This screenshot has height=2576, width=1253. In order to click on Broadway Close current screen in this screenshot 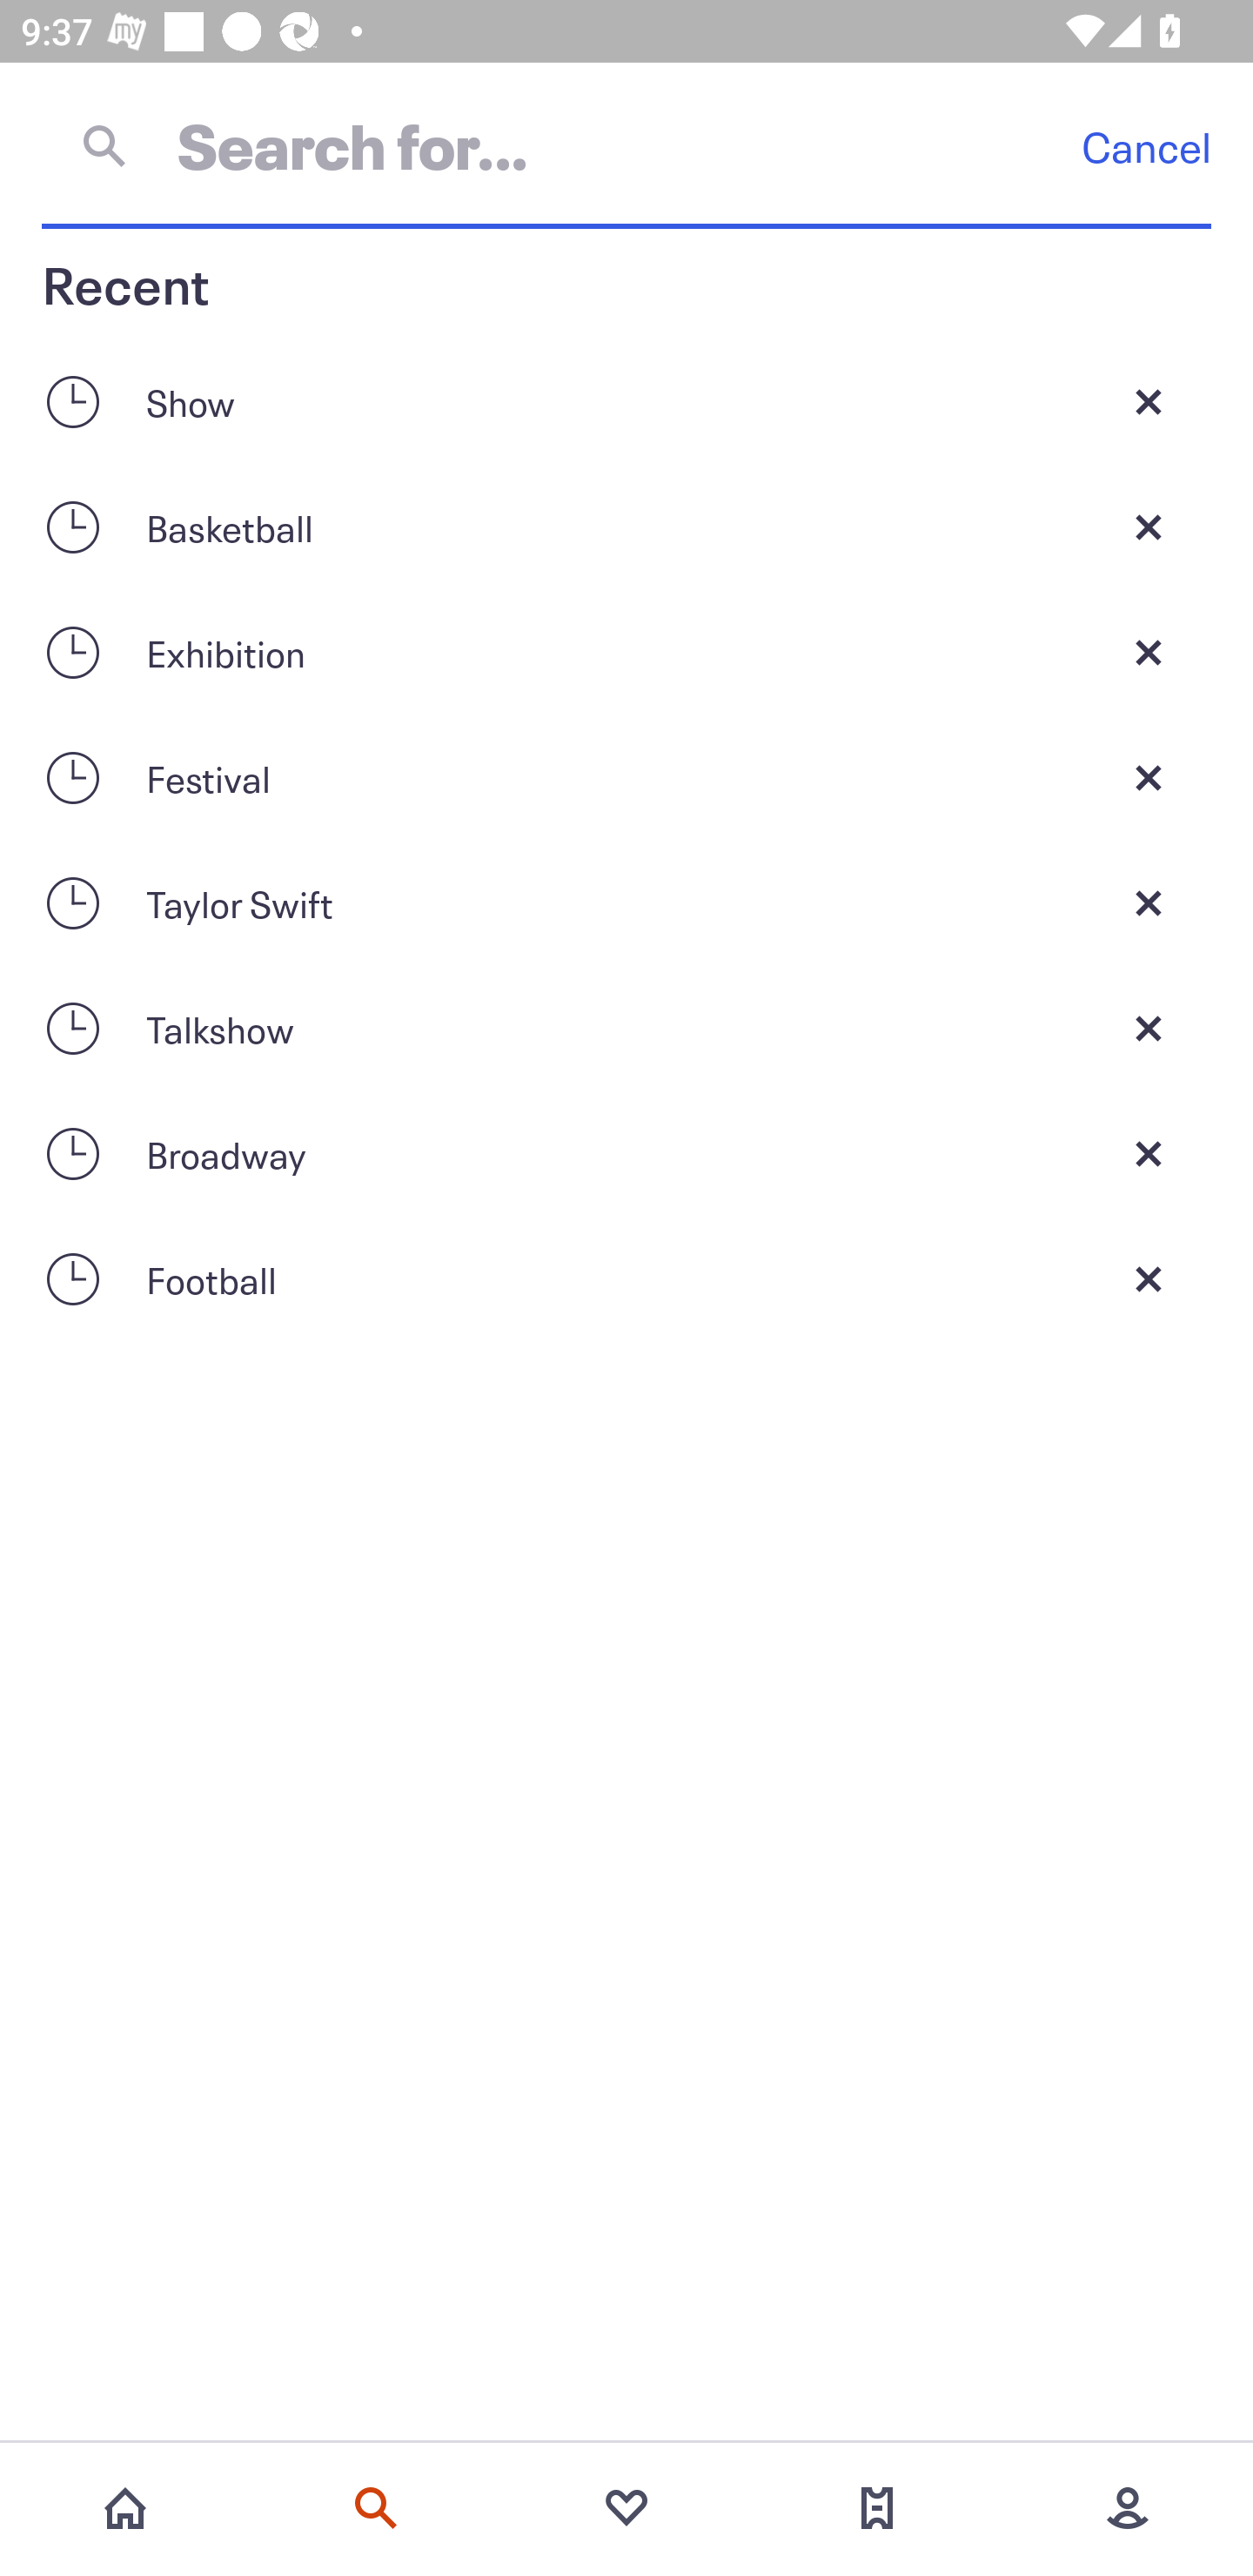, I will do `click(626, 1154)`.